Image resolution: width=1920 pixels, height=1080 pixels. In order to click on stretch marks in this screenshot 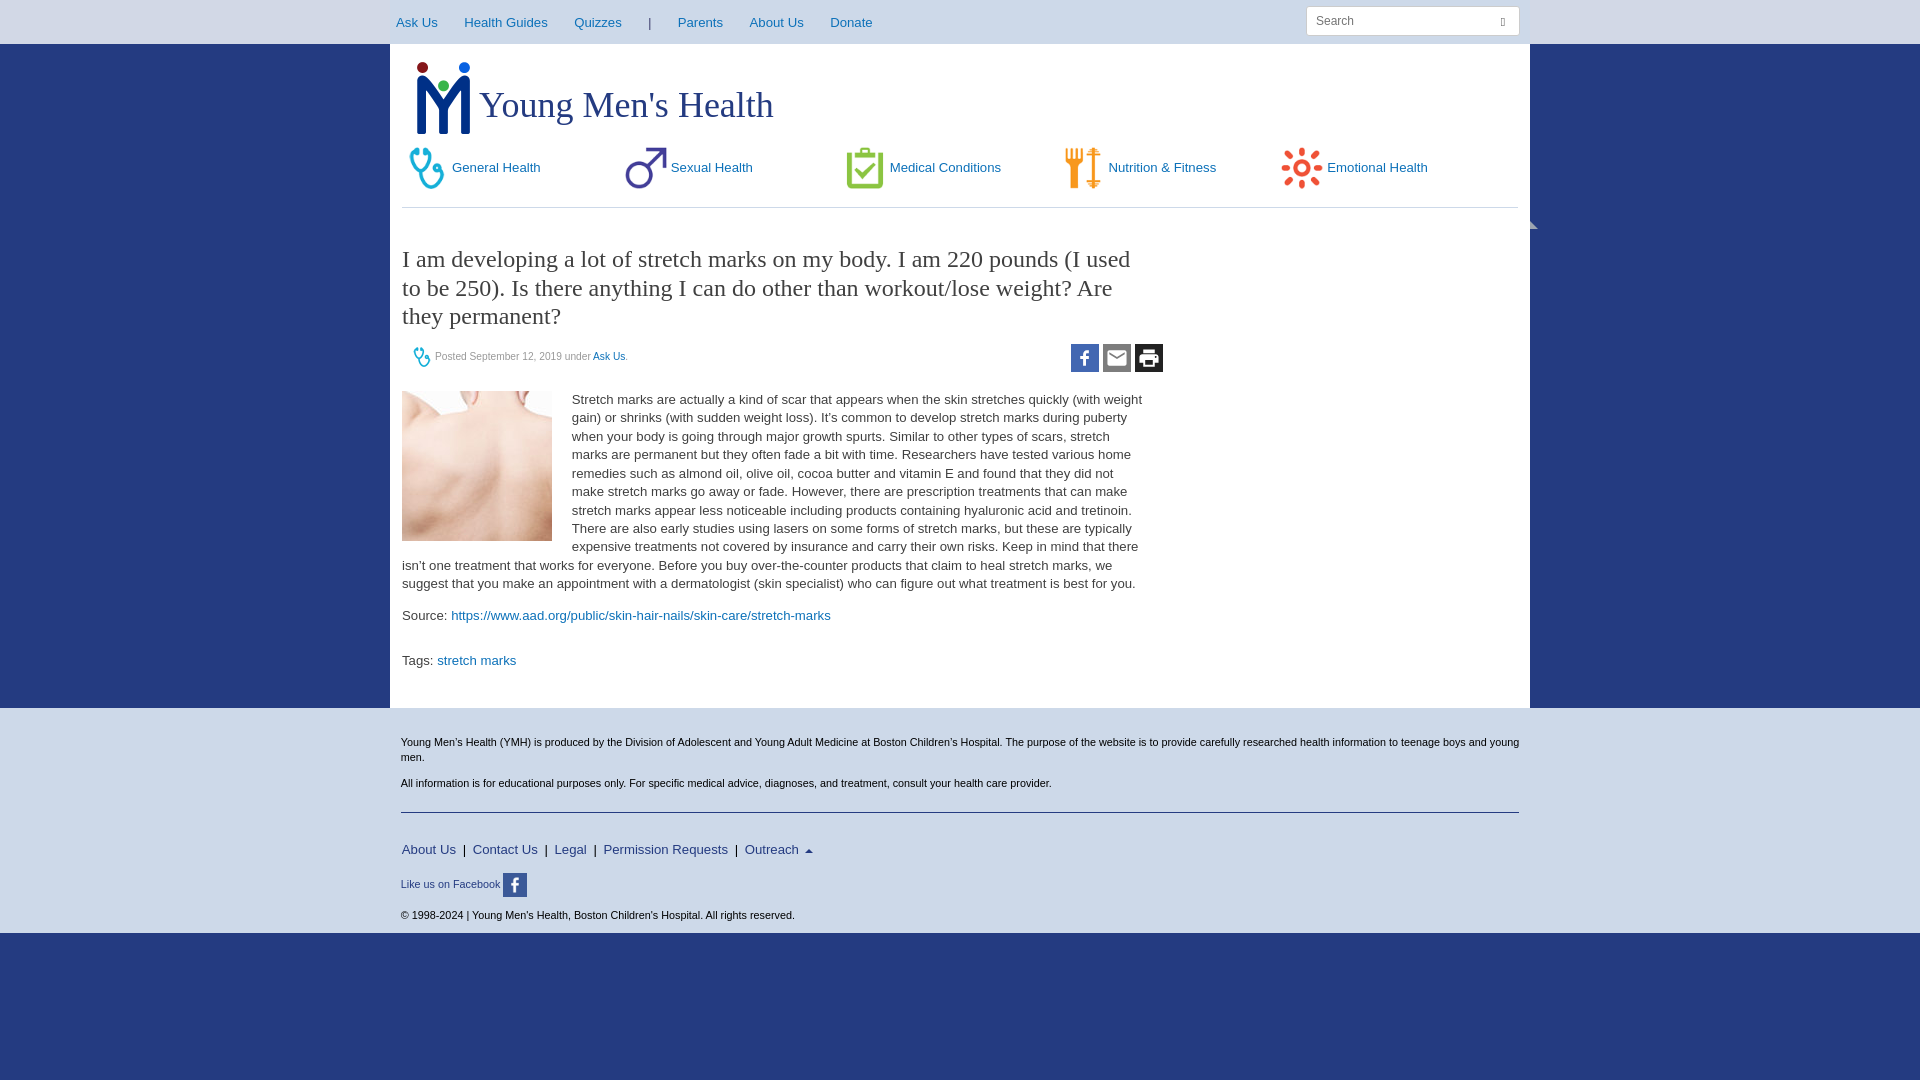, I will do `click(476, 660)`.